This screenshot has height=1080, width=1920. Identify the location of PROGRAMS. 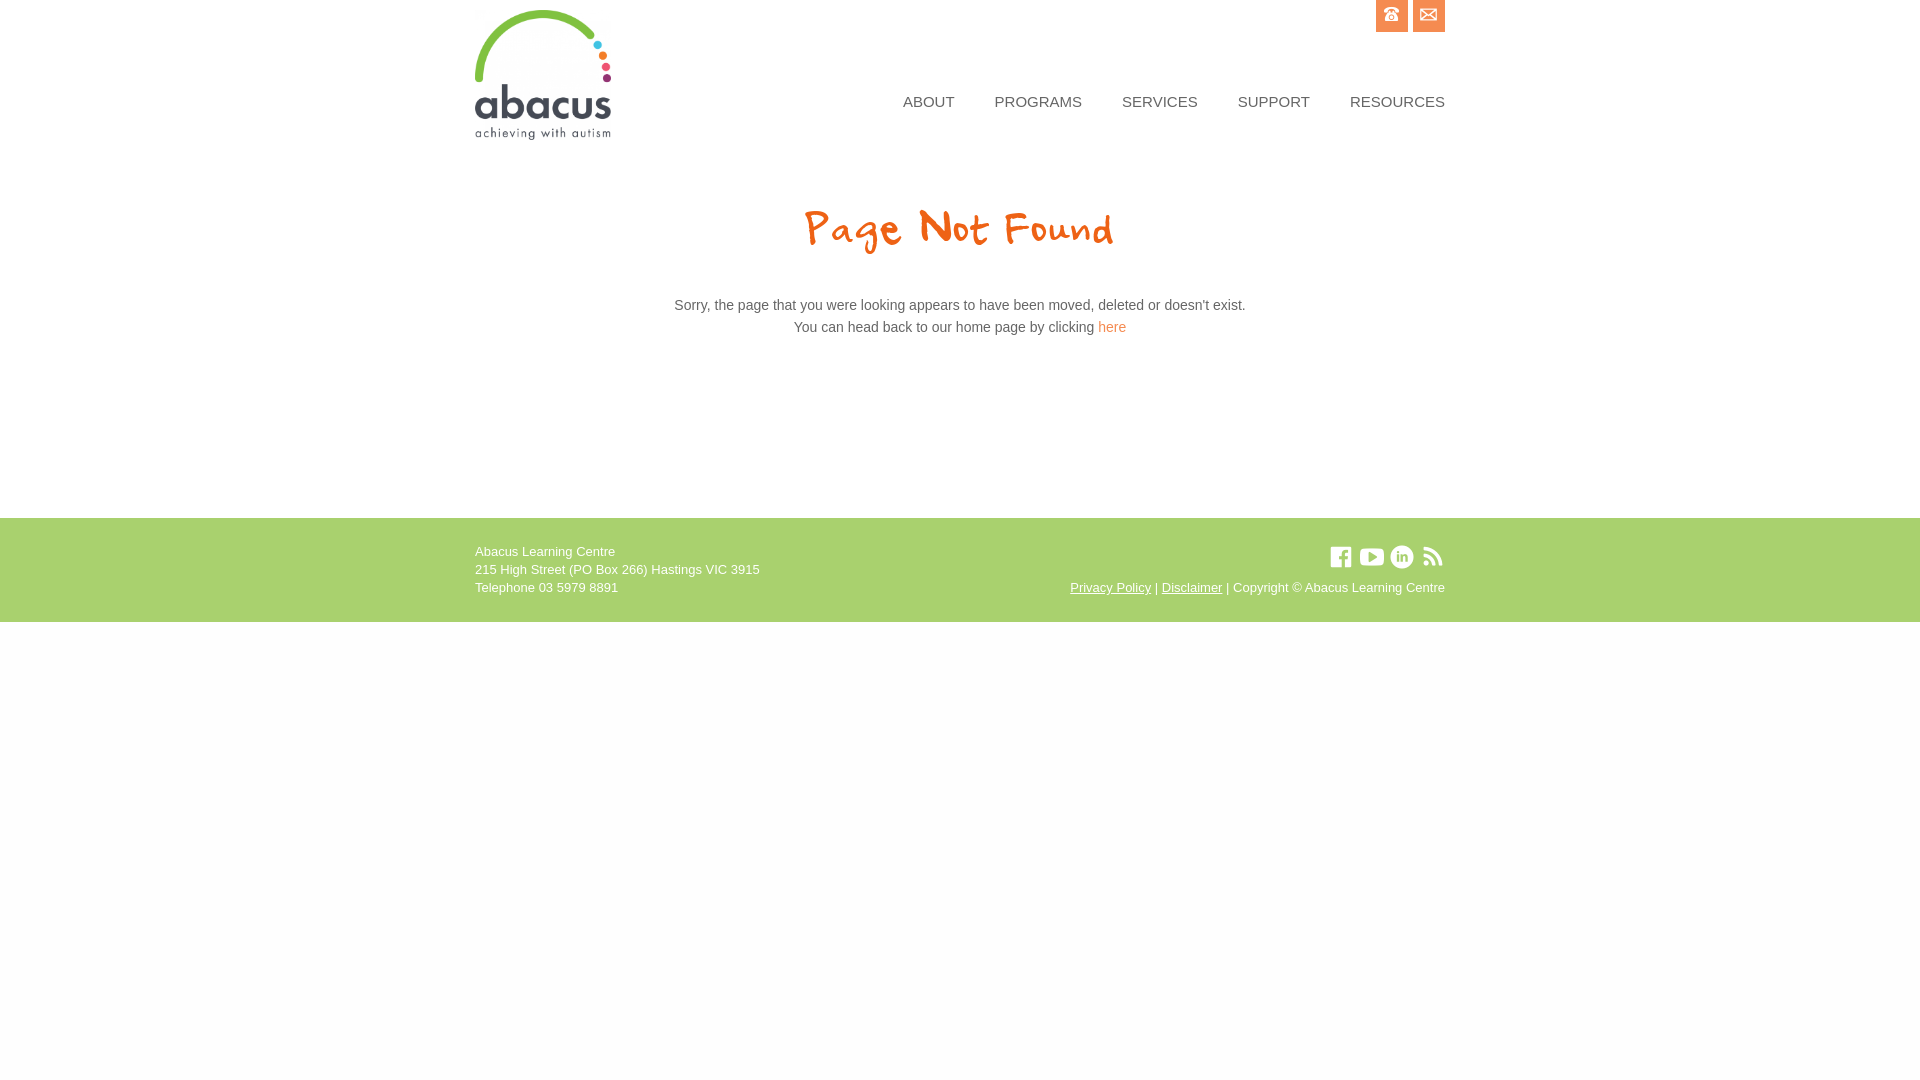
(1039, 102).